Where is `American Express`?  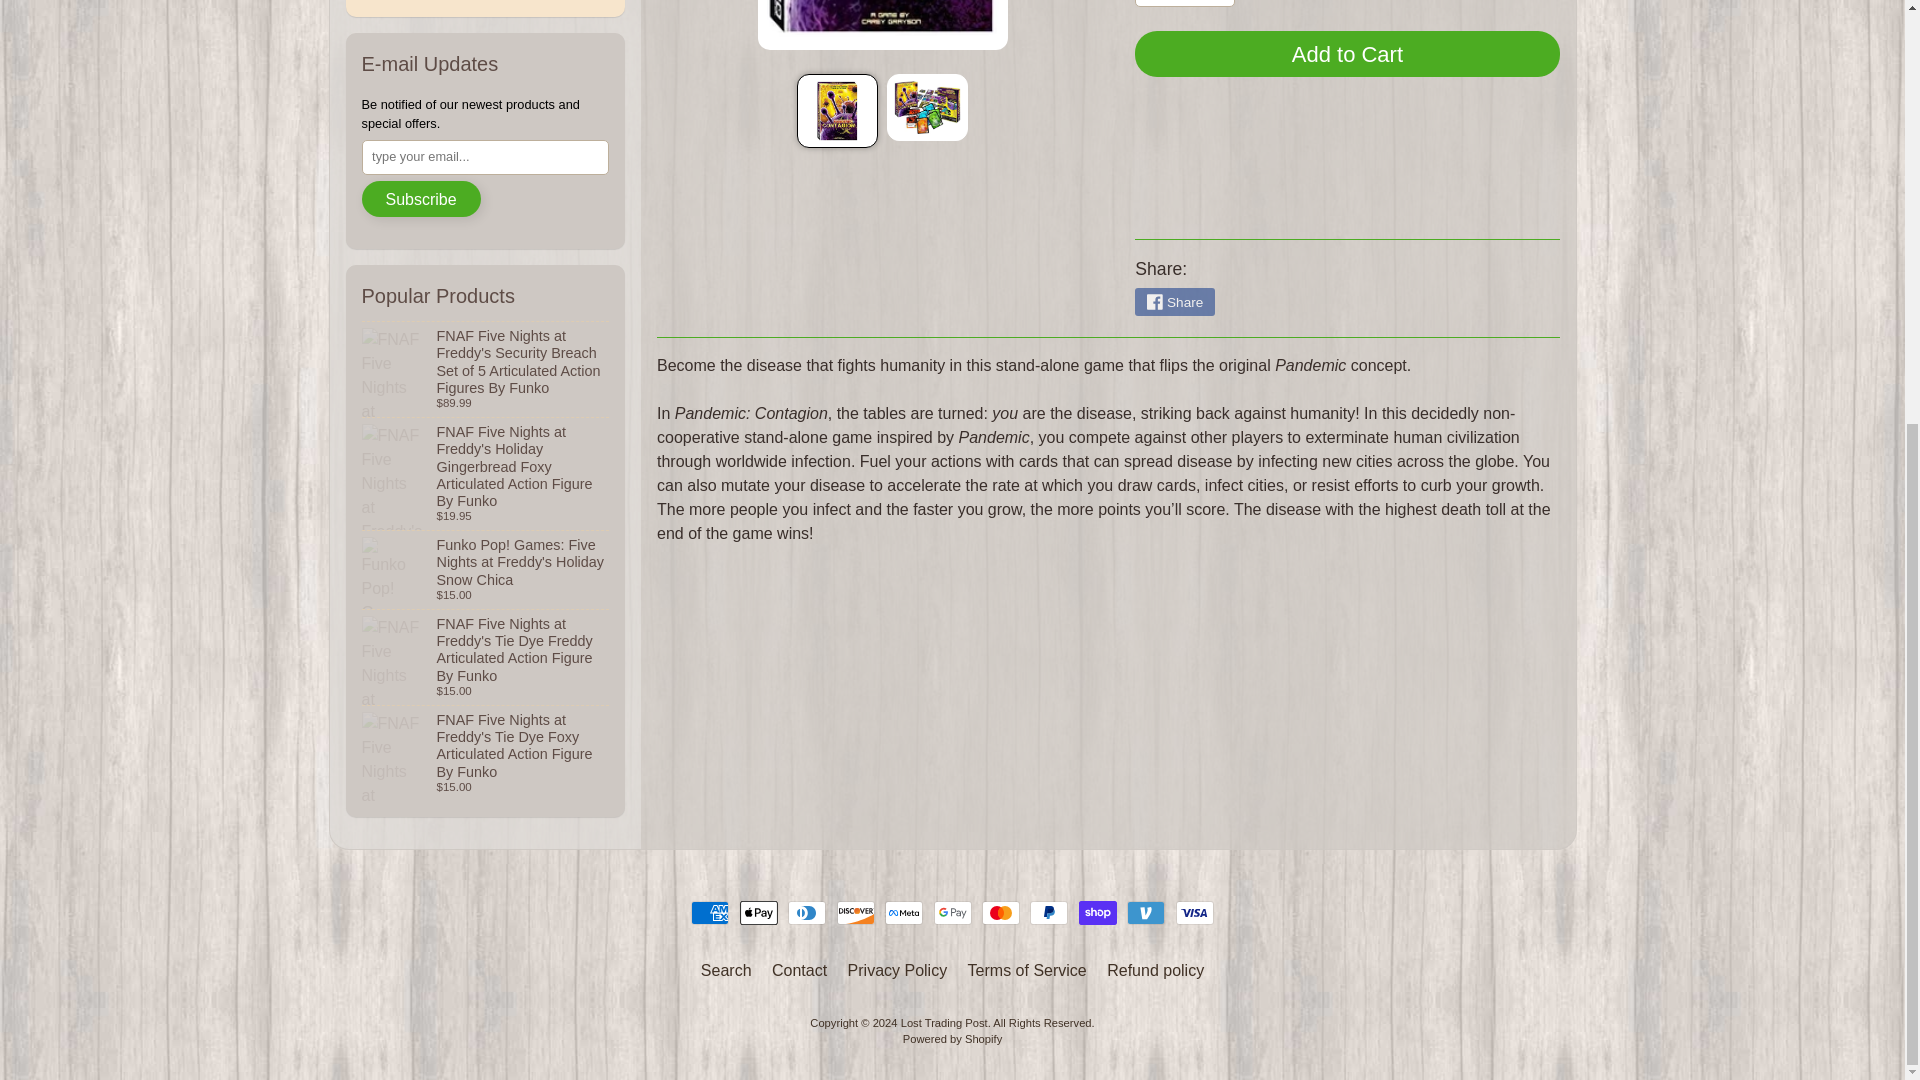
American Express is located at coordinates (710, 912).